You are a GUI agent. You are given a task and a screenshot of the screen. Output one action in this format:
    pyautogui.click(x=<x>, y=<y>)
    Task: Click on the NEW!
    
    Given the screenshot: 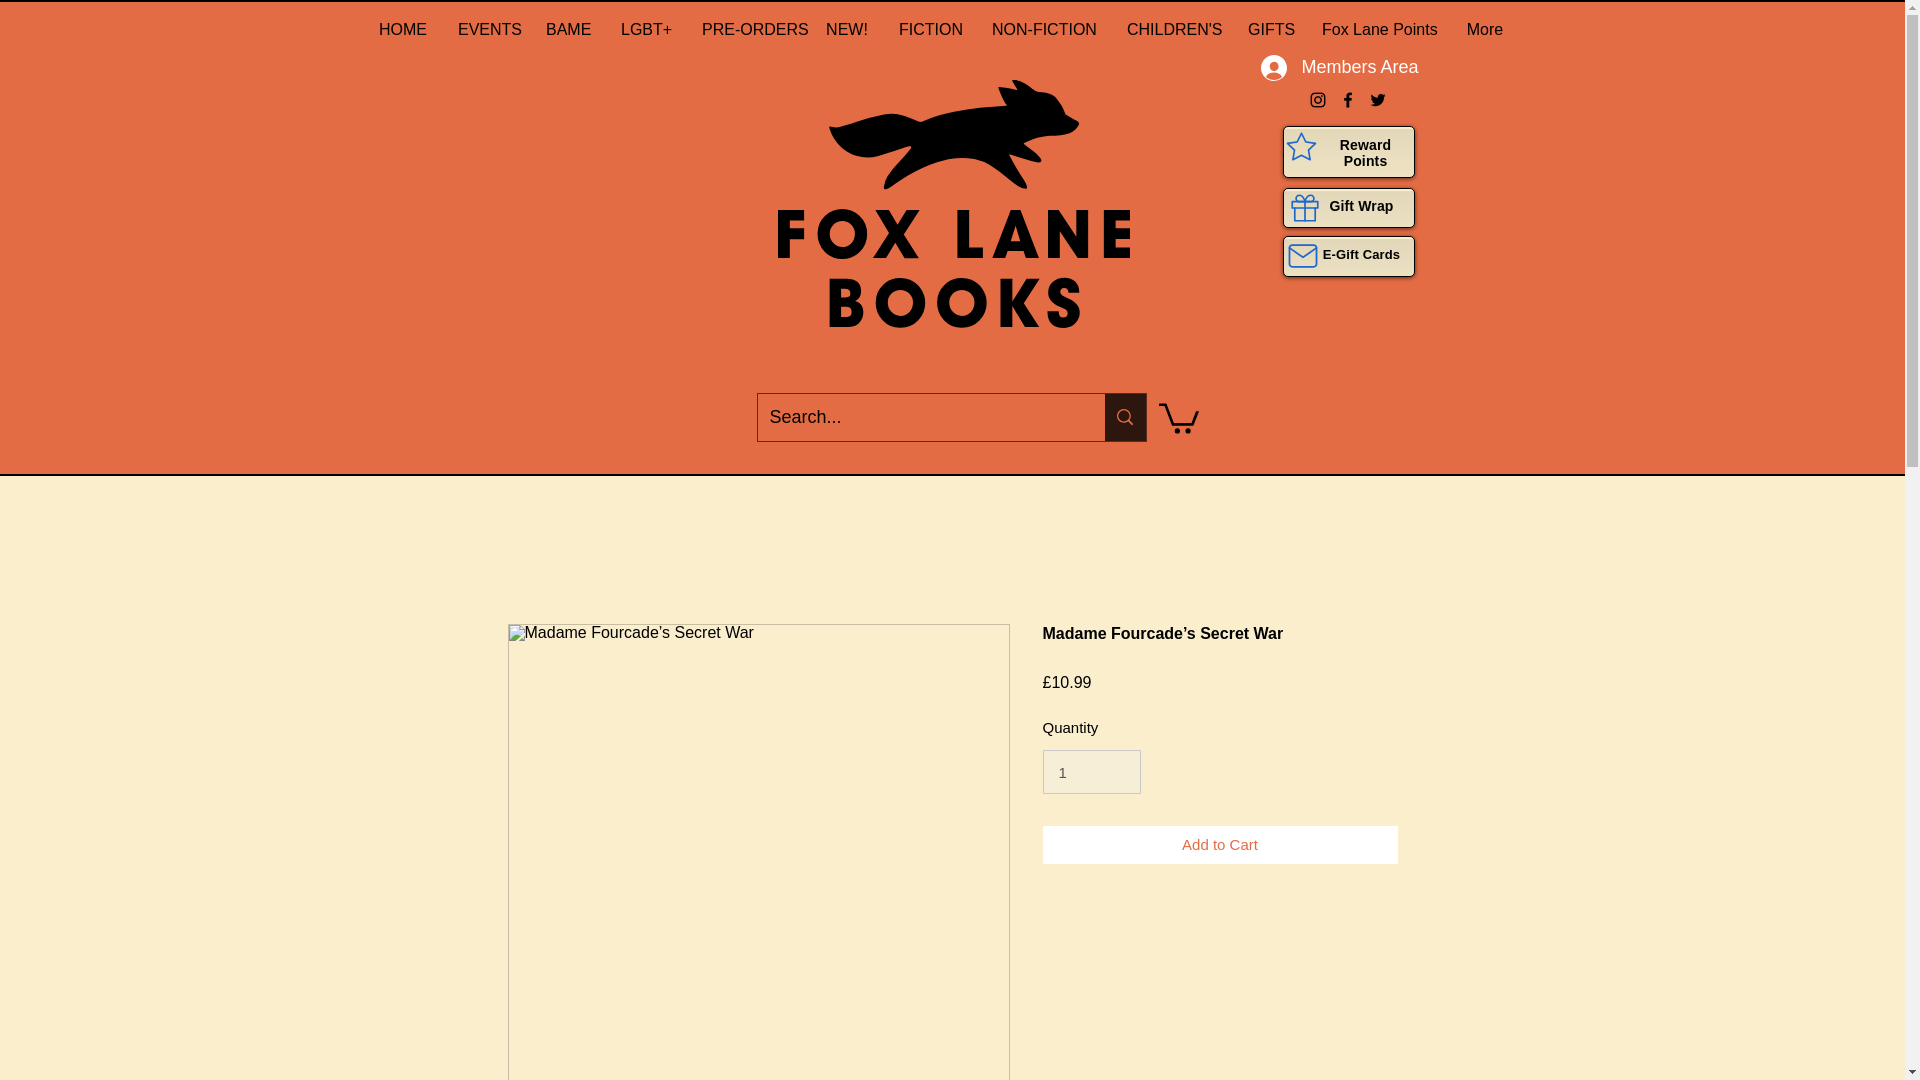 What is the action you would take?
    pyautogui.click(x=846, y=29)
    